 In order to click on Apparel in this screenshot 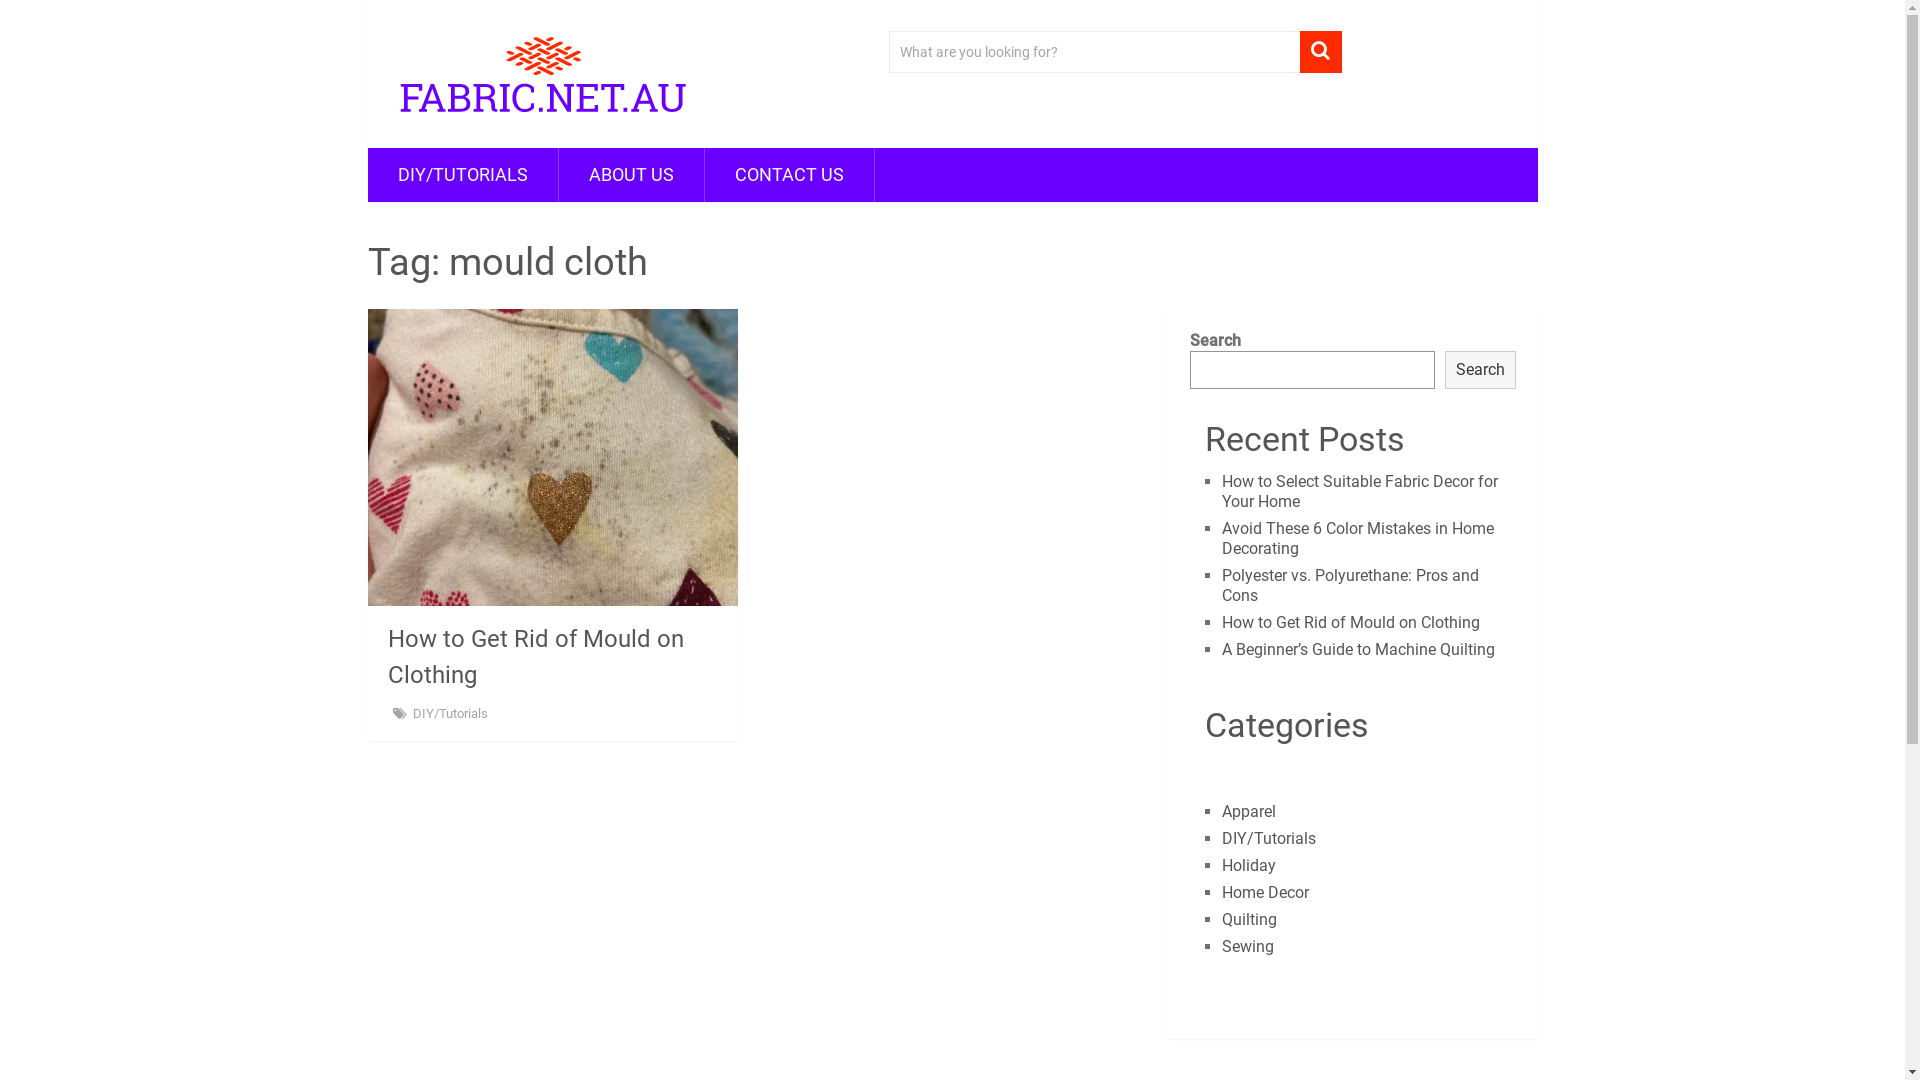, I will do `click(1249, 812)`.